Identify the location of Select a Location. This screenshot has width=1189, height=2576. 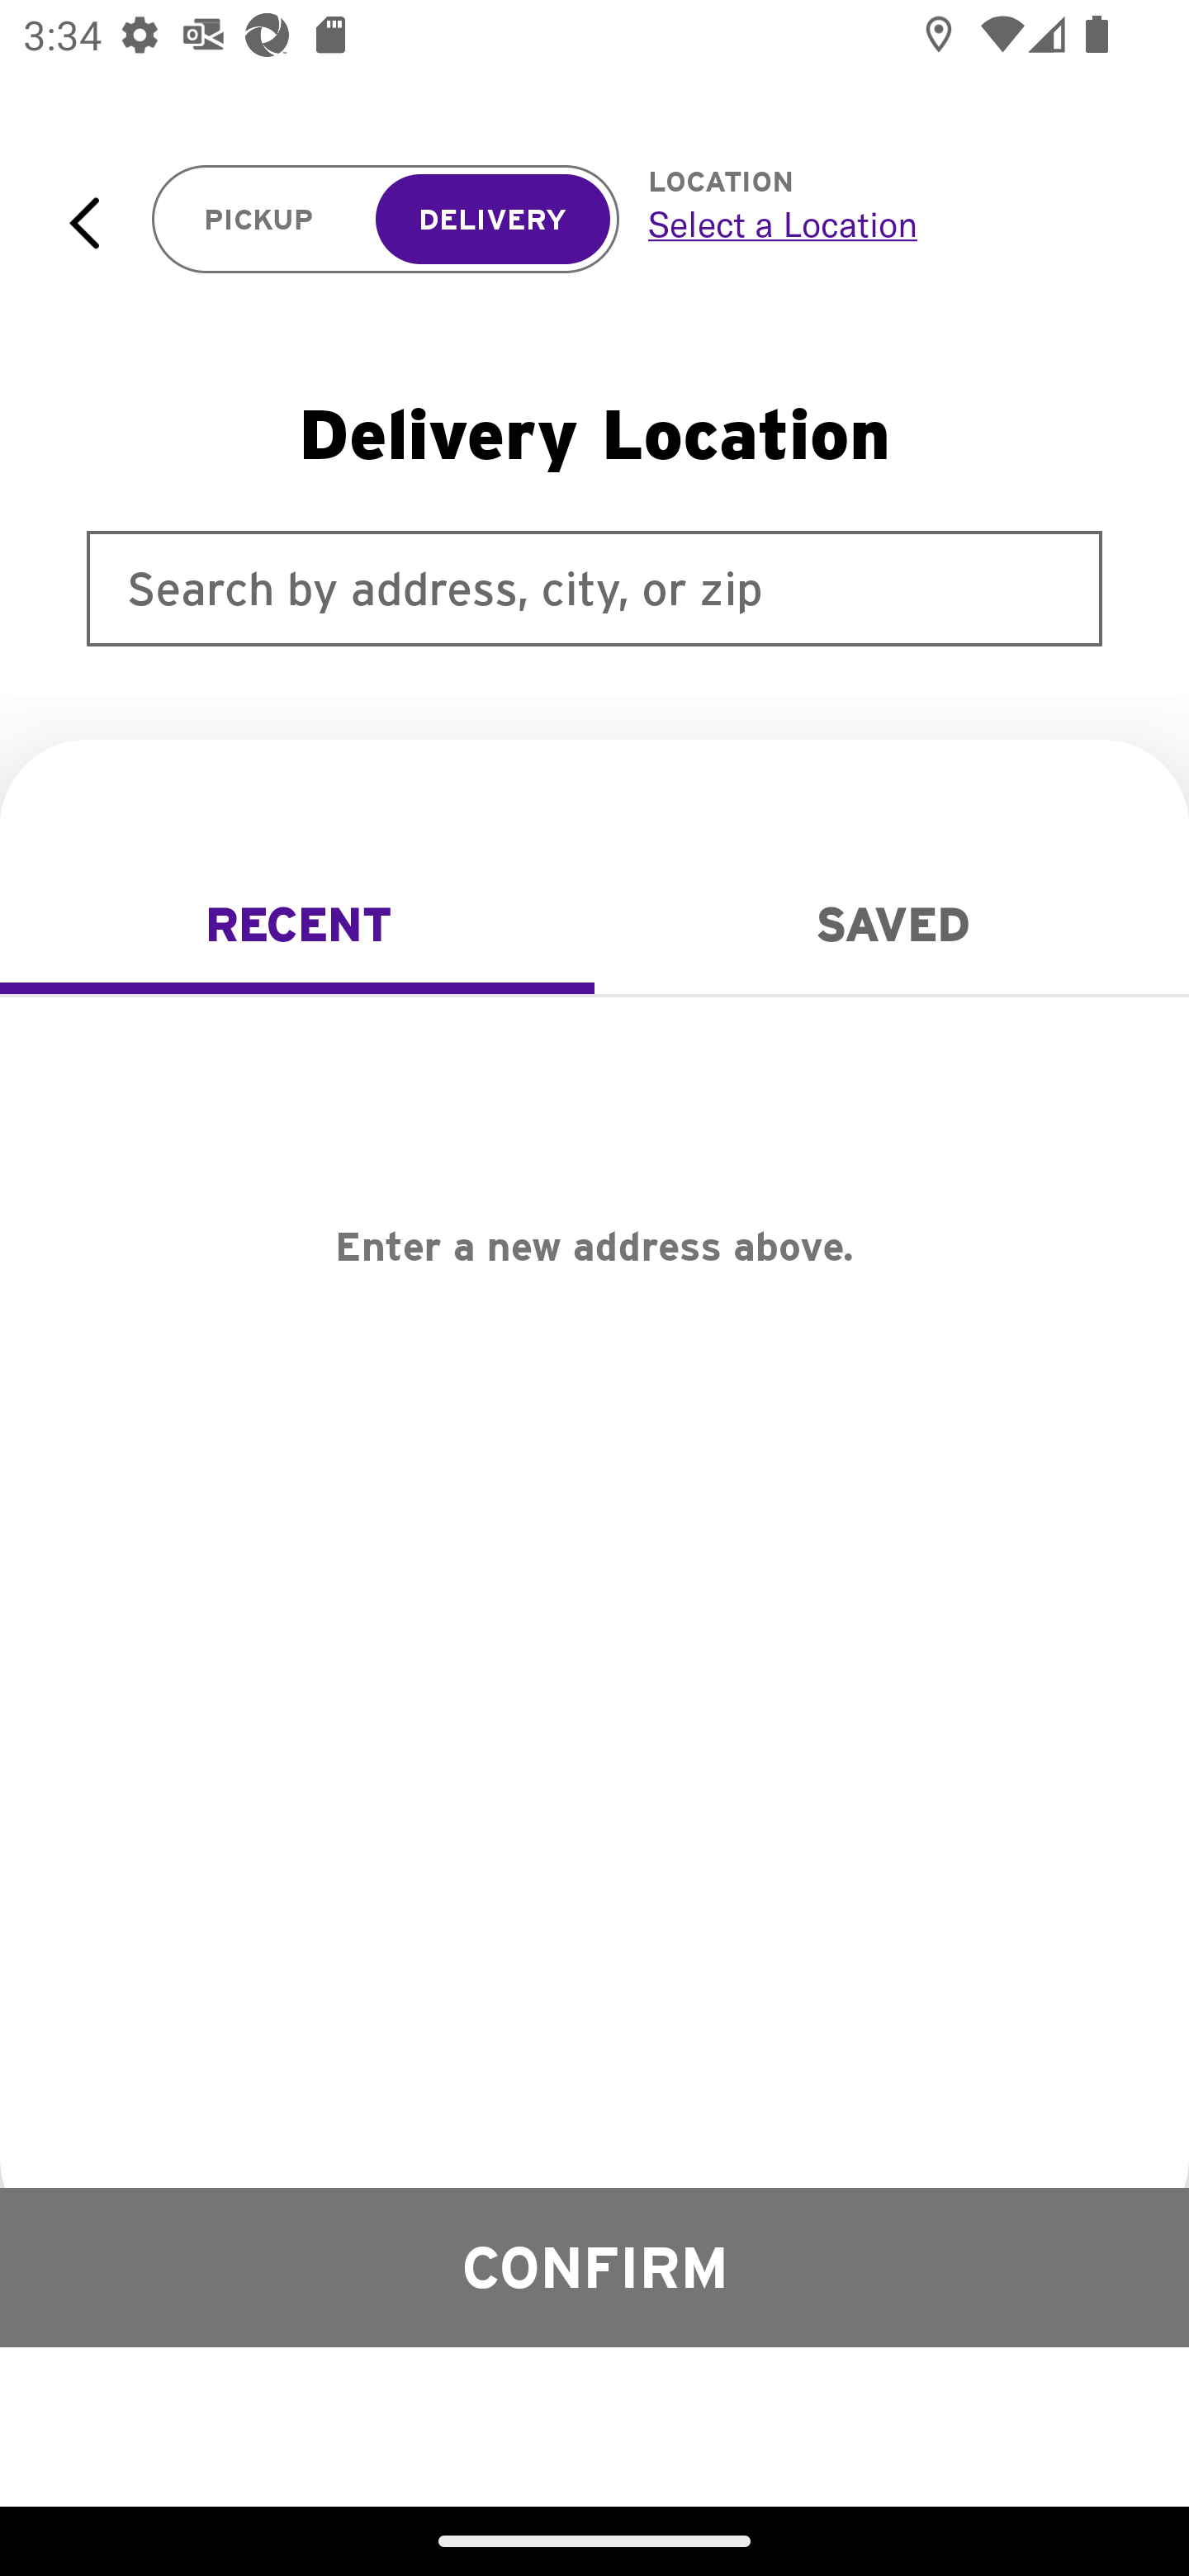
(882, 224).